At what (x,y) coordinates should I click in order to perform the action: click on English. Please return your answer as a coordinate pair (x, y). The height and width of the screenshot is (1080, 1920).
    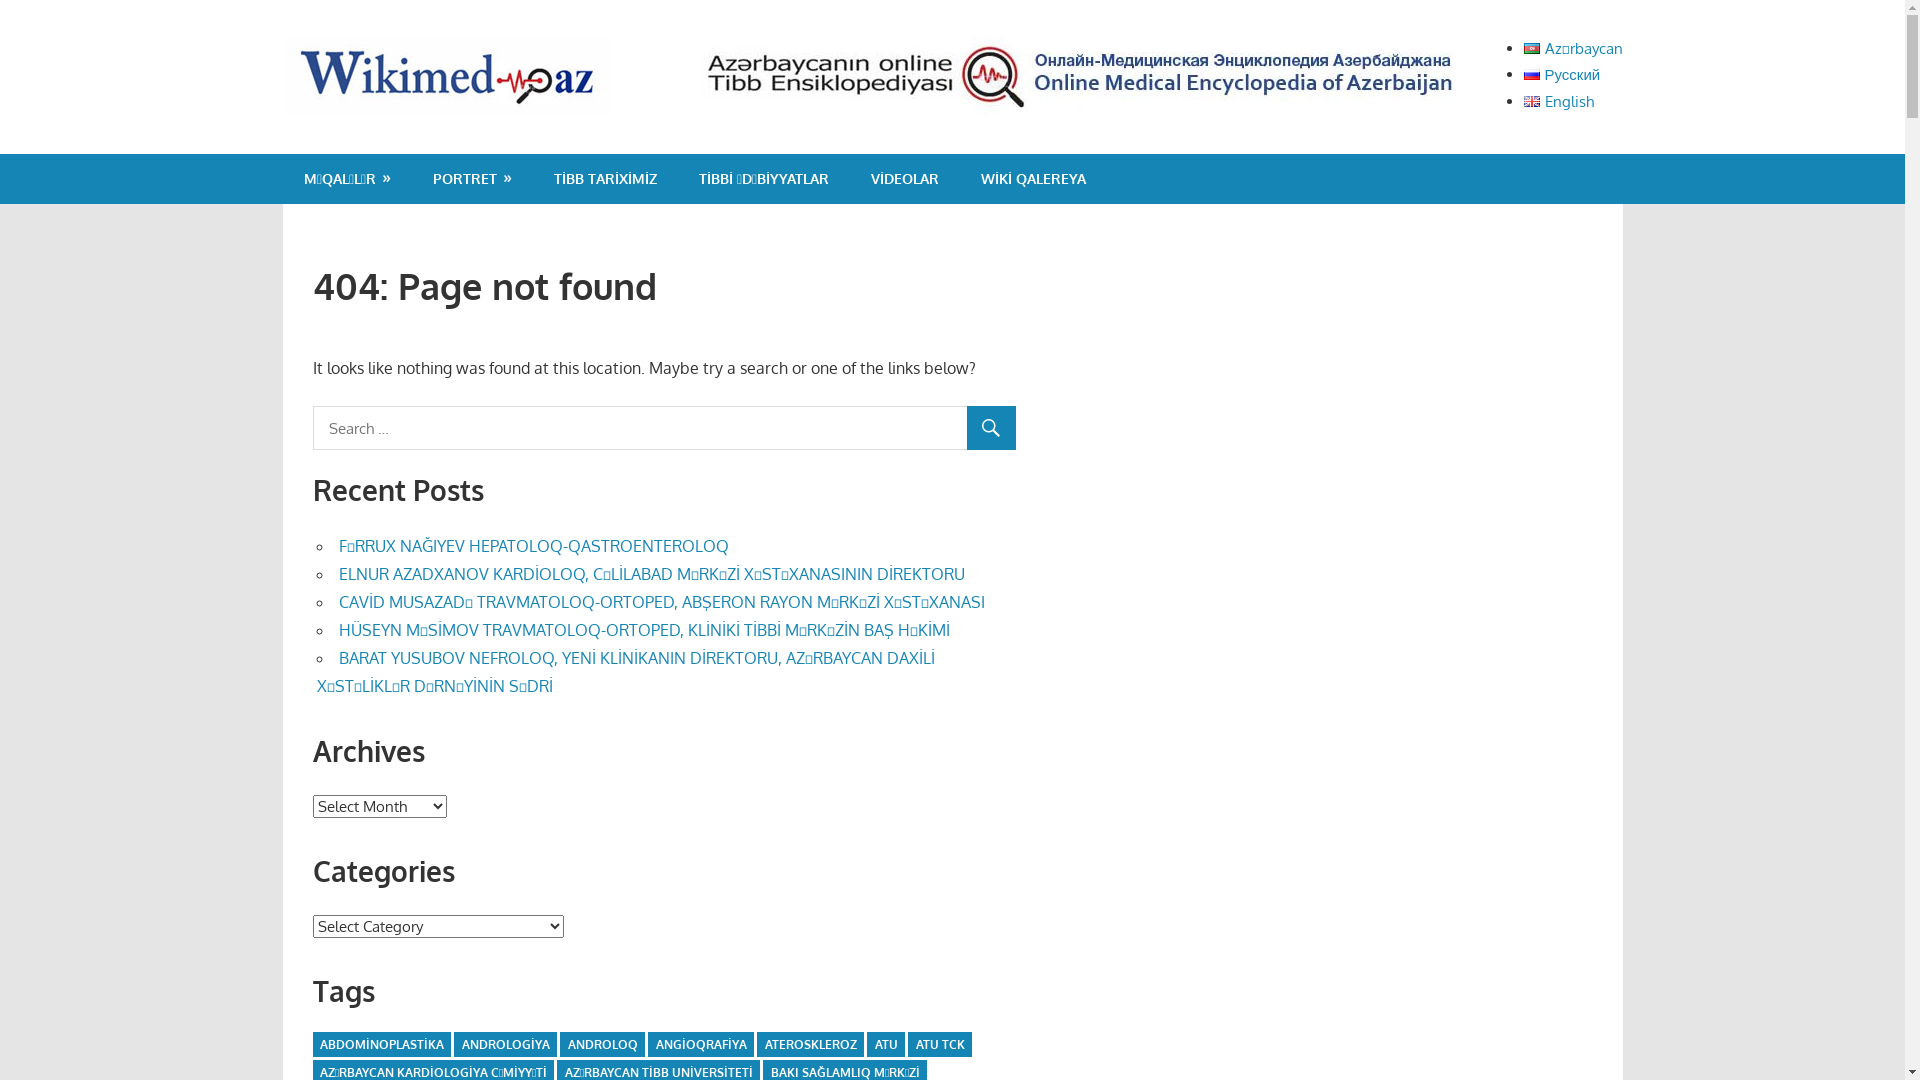
    Looking at the image, I should click on (1532, 102).